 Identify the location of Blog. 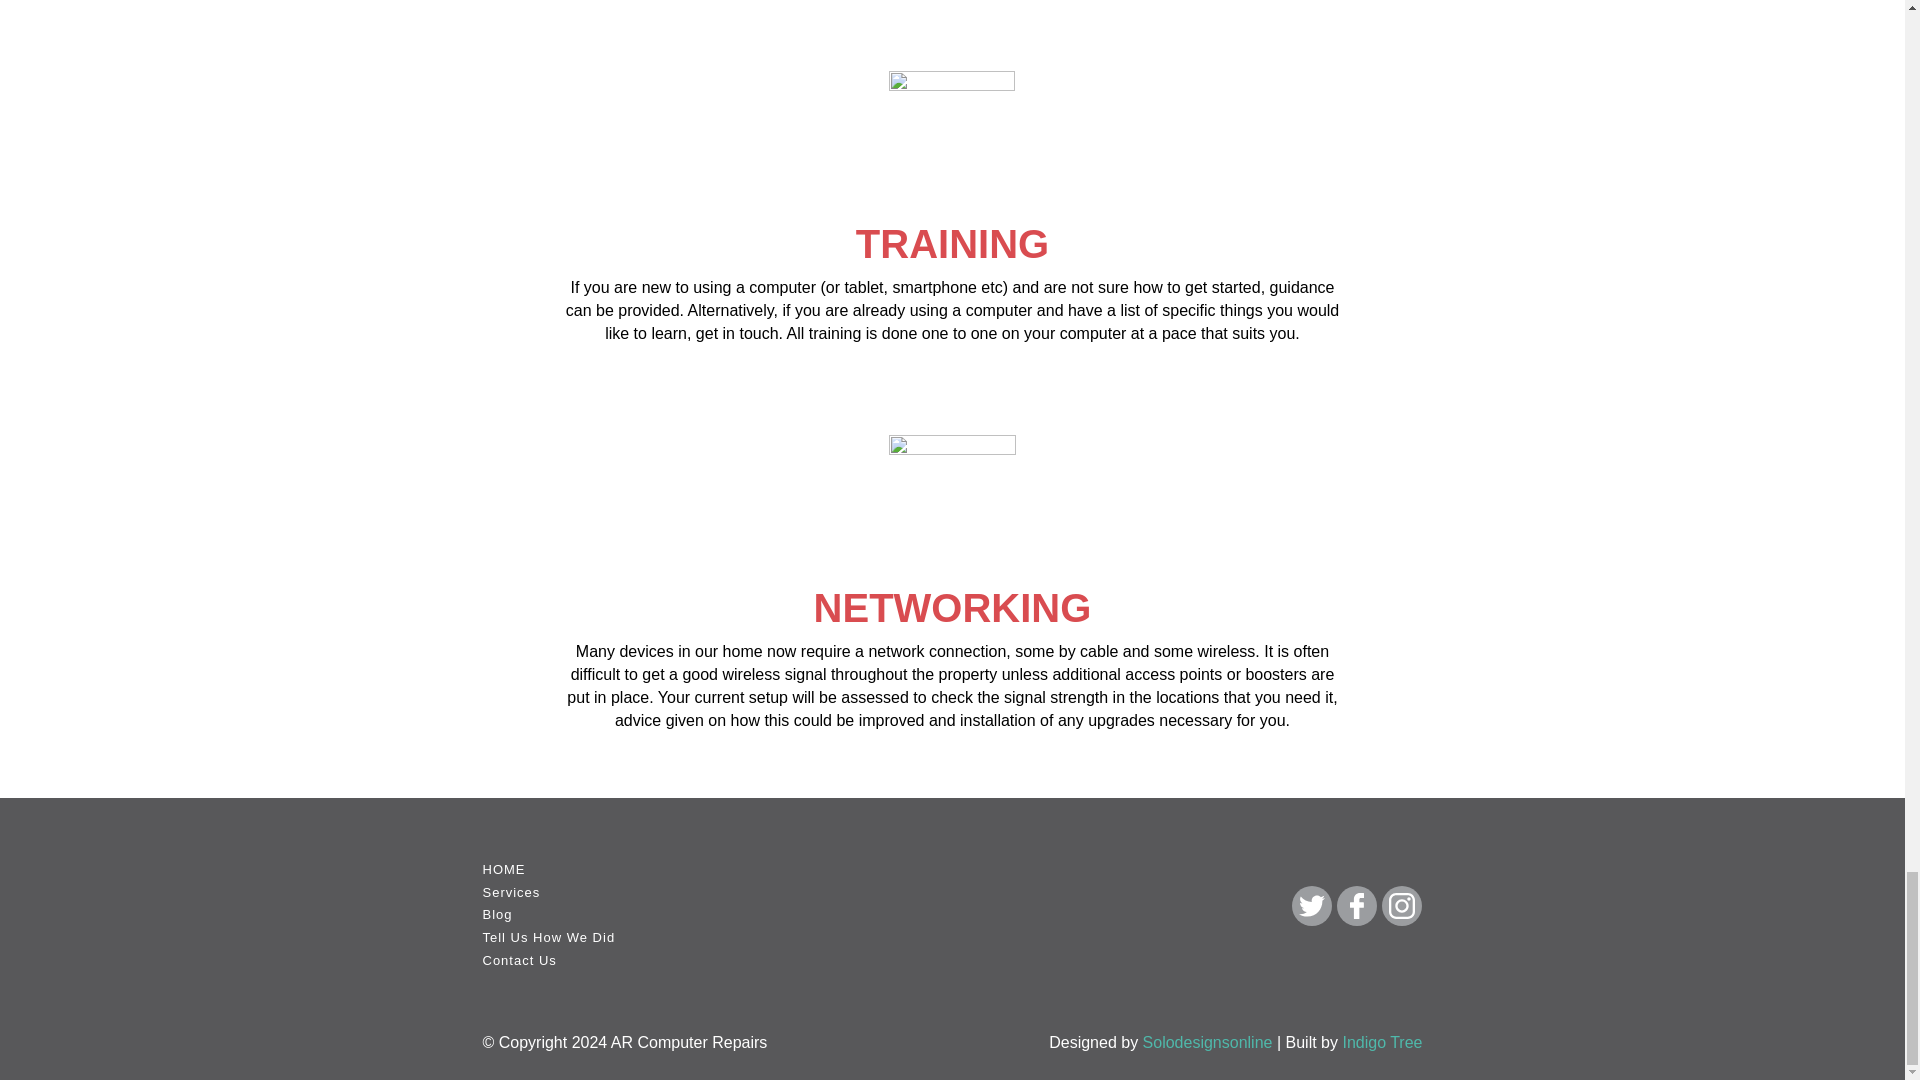
(496, 914).